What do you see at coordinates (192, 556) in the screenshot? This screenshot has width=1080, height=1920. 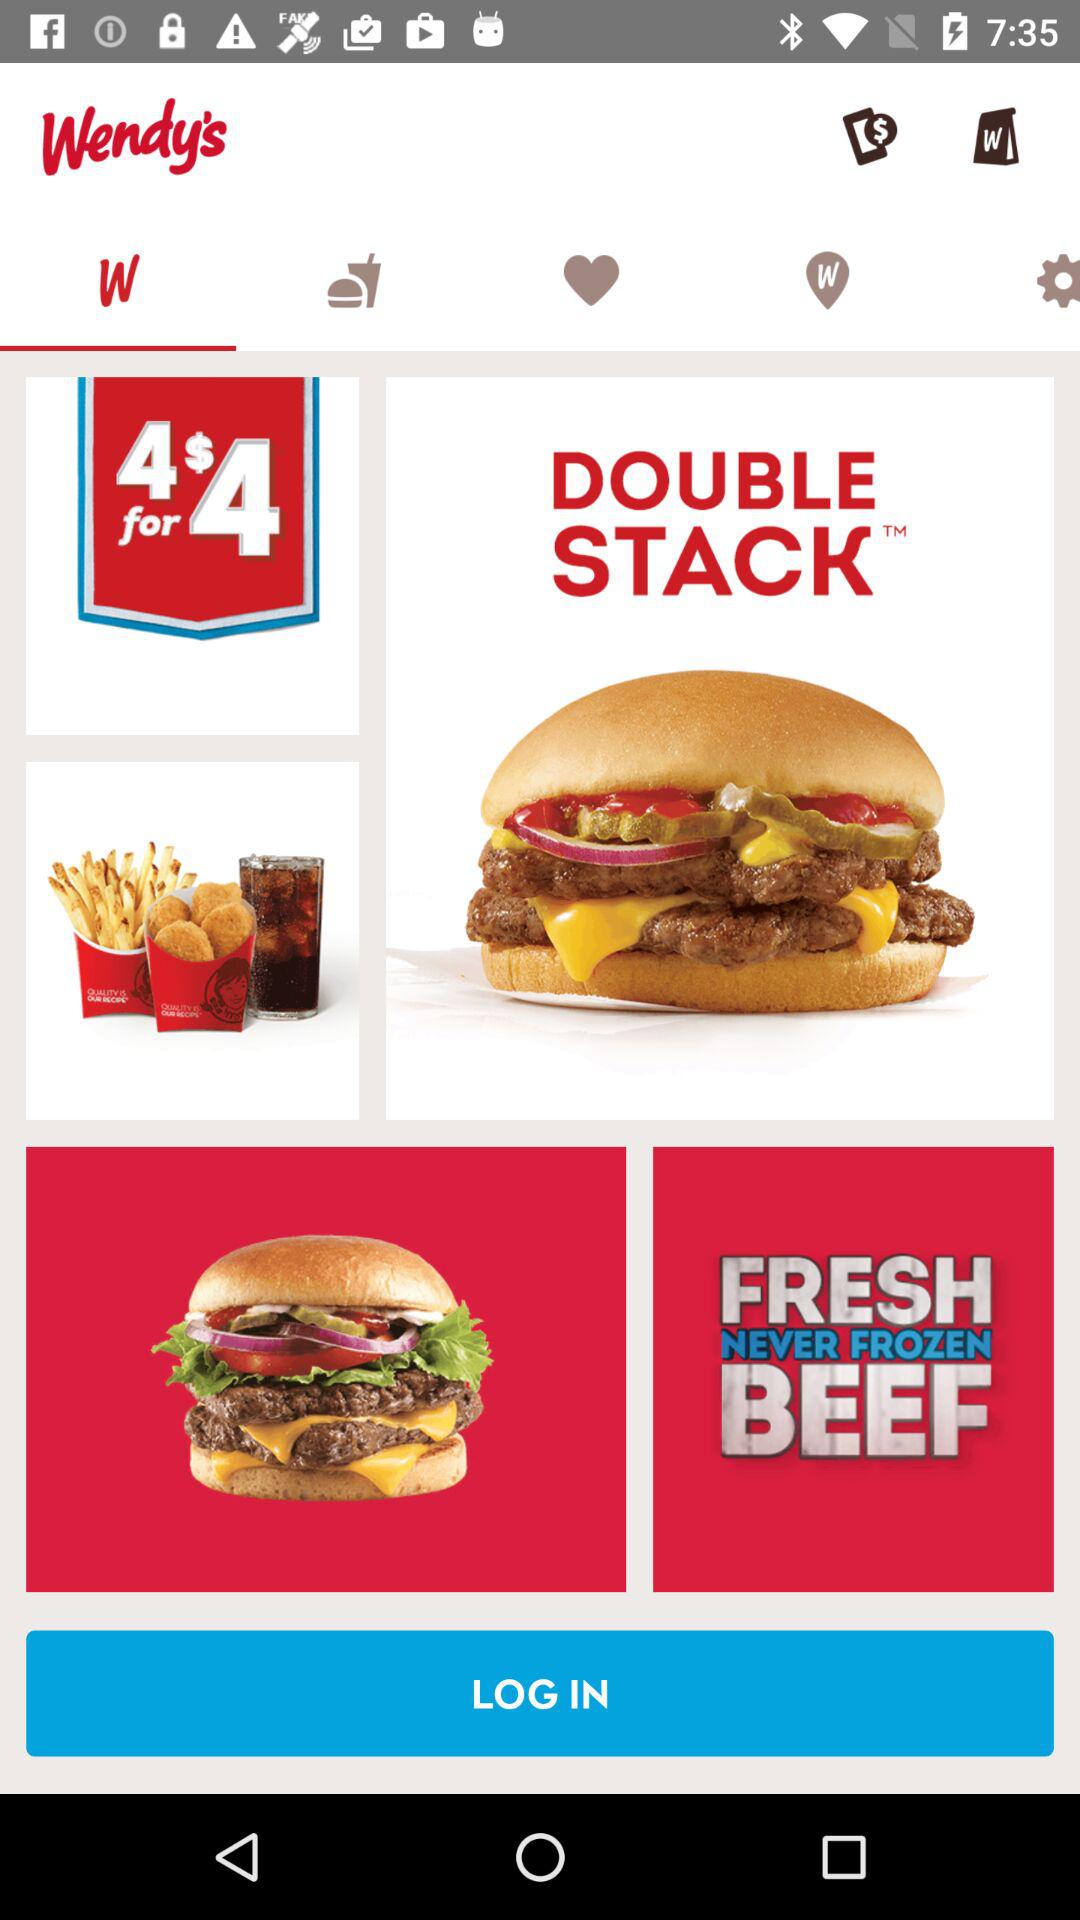 I see `select food item` at bounding box center [192, 556].